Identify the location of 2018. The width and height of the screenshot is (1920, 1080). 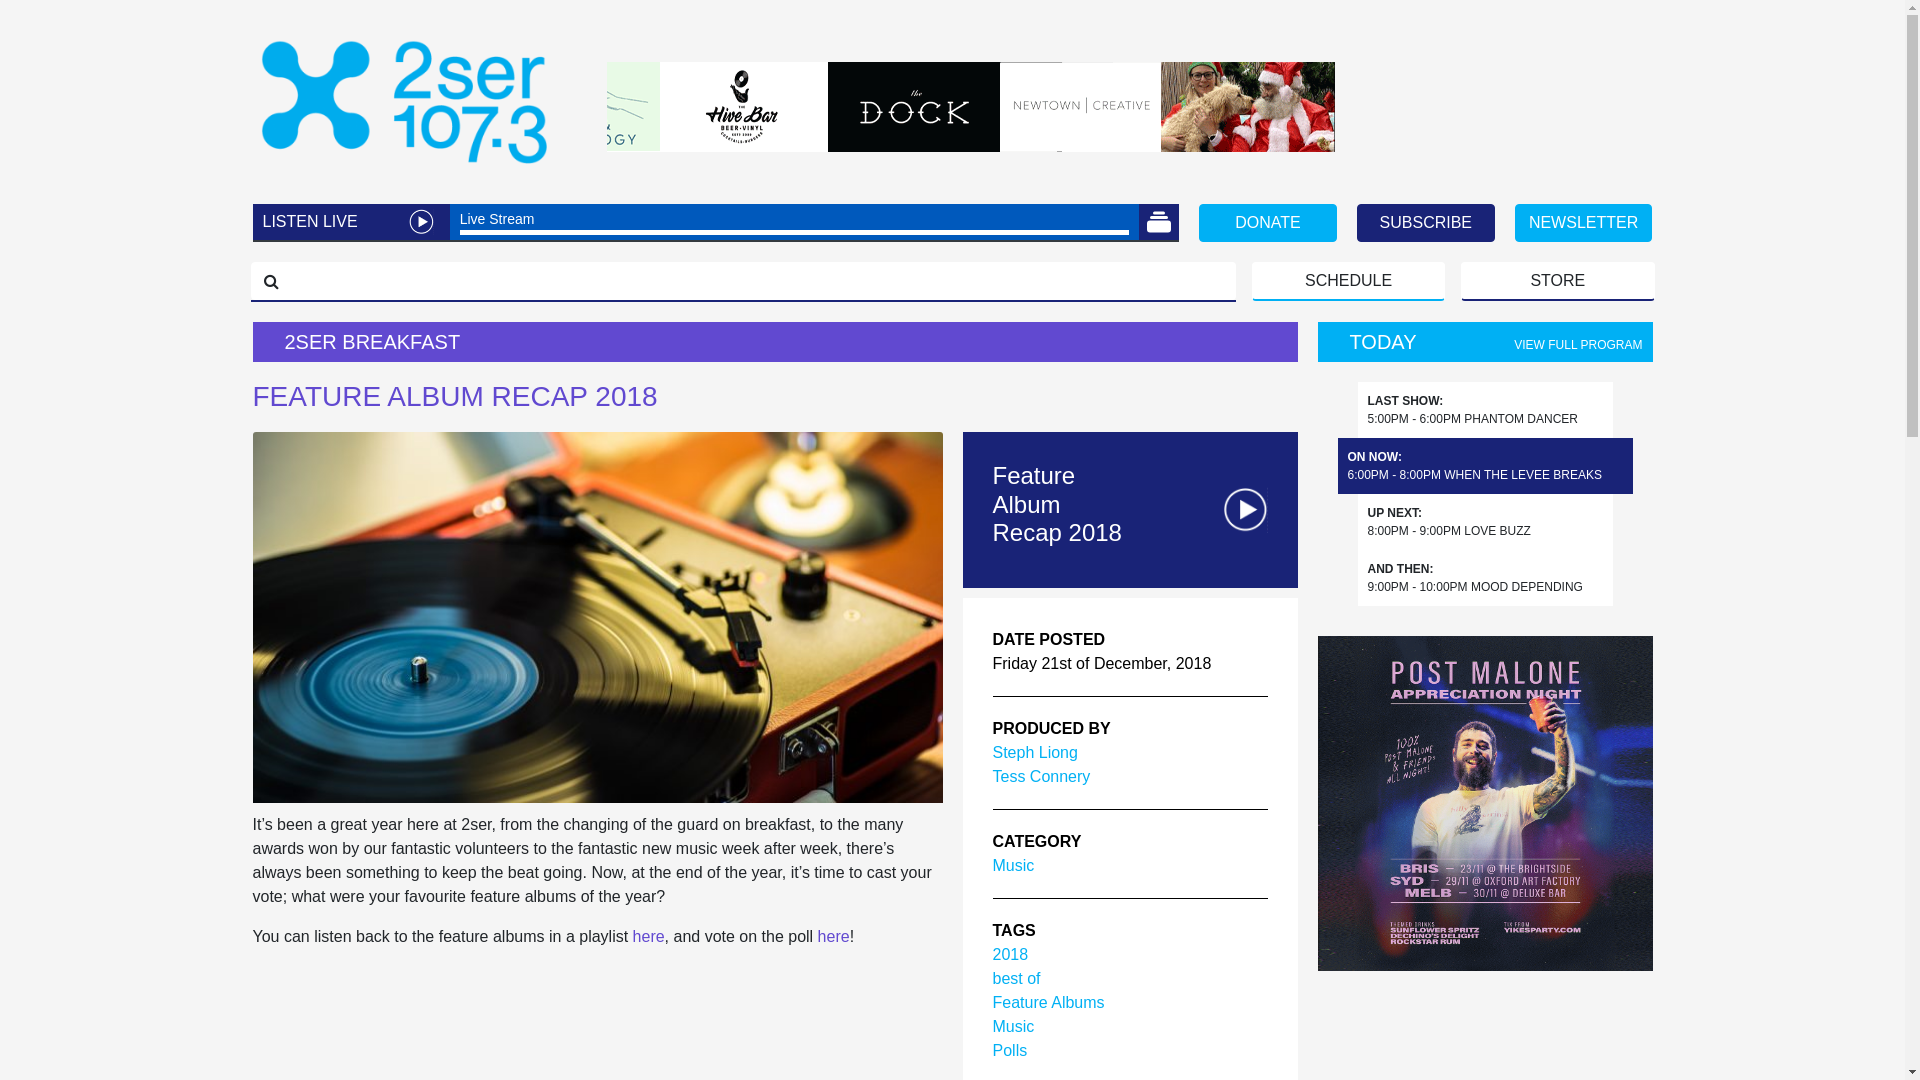
(1010, 954).